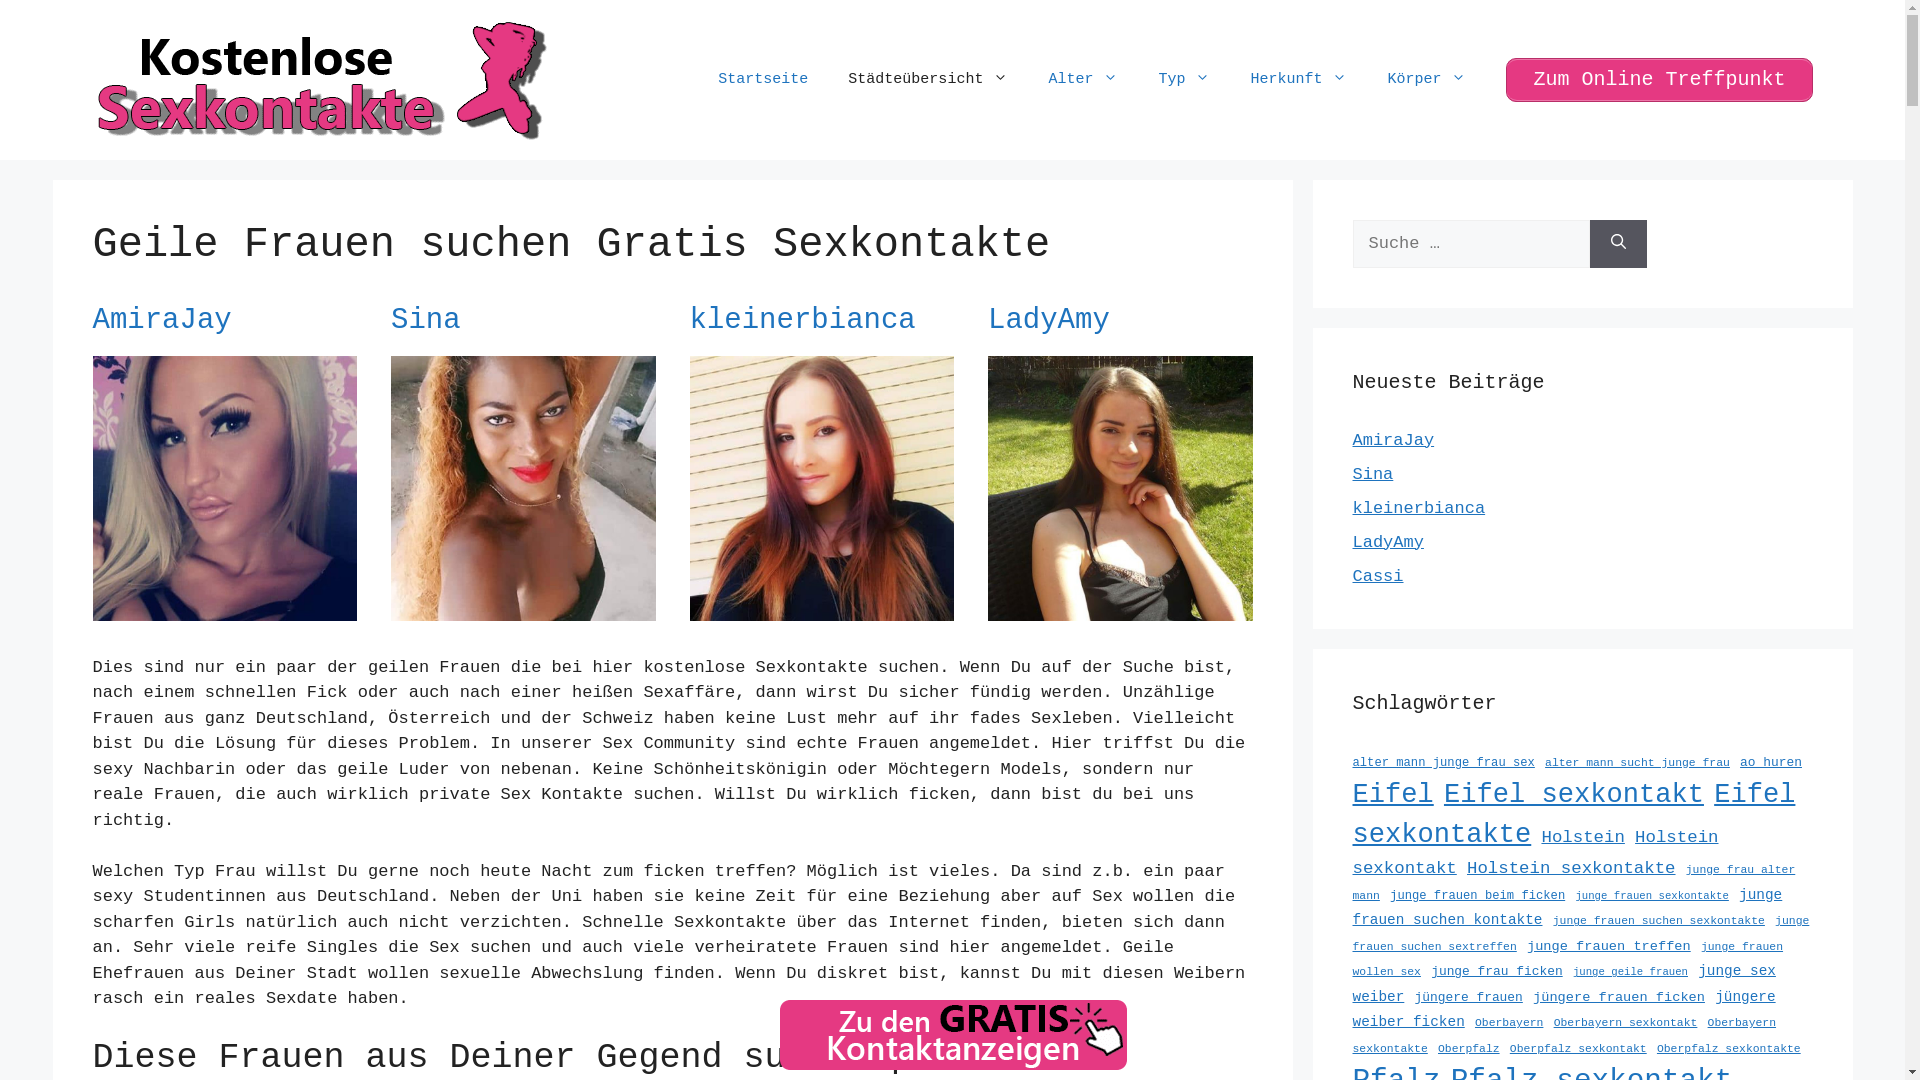  I want to click on Oberpfalz sexkontakte, so click(1729, 1049).